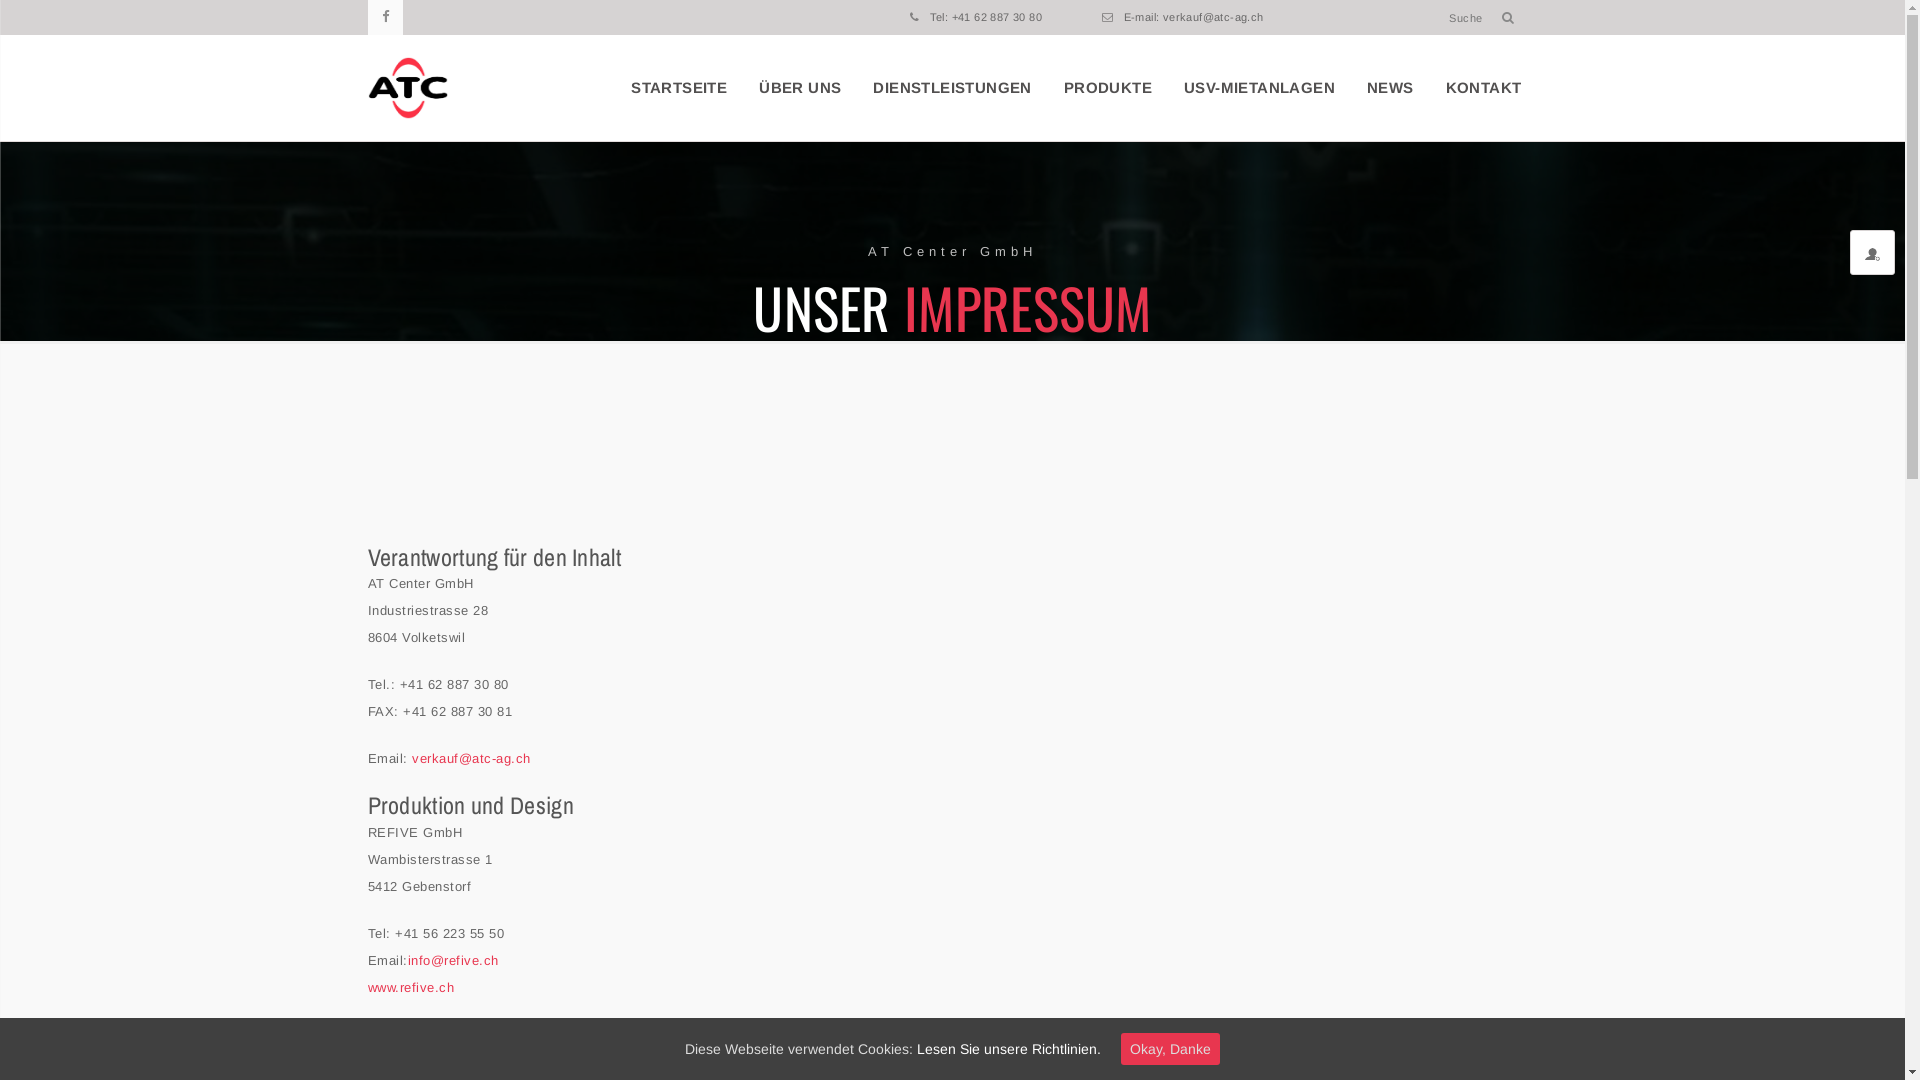 Image resolution: width=1920 pixels, height=1080 pixels. Describe the element at coordinates (1484, 88) in the screenshot. I see `KONTAKT` at that location.